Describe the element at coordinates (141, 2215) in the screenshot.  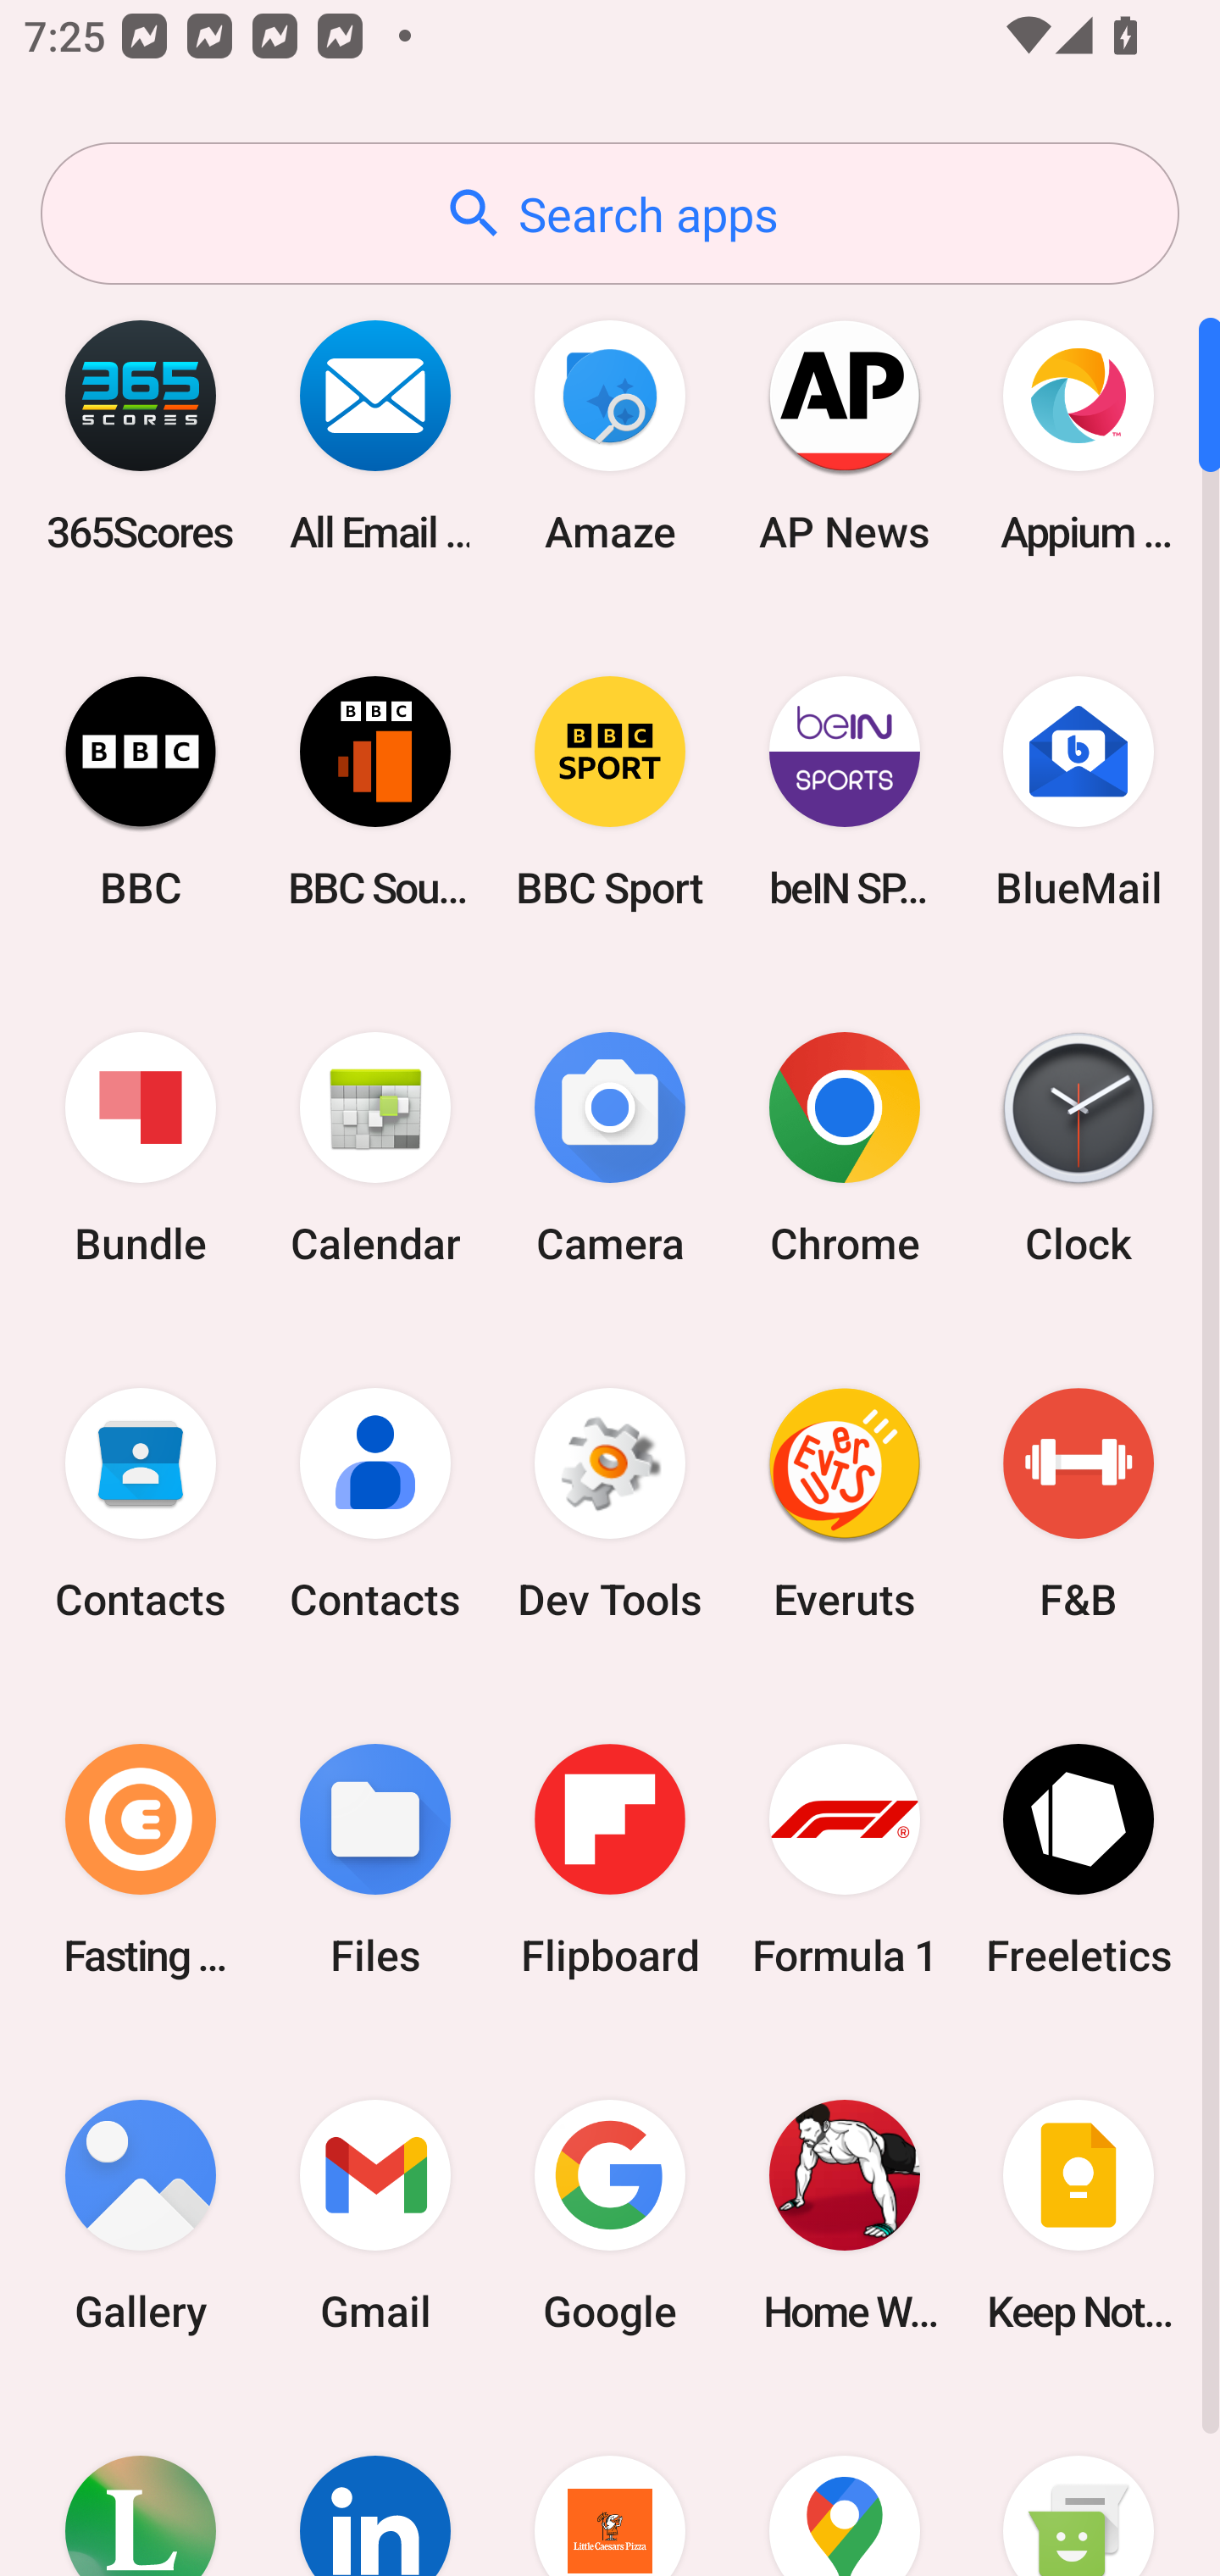
I see `Gallery` at that location.